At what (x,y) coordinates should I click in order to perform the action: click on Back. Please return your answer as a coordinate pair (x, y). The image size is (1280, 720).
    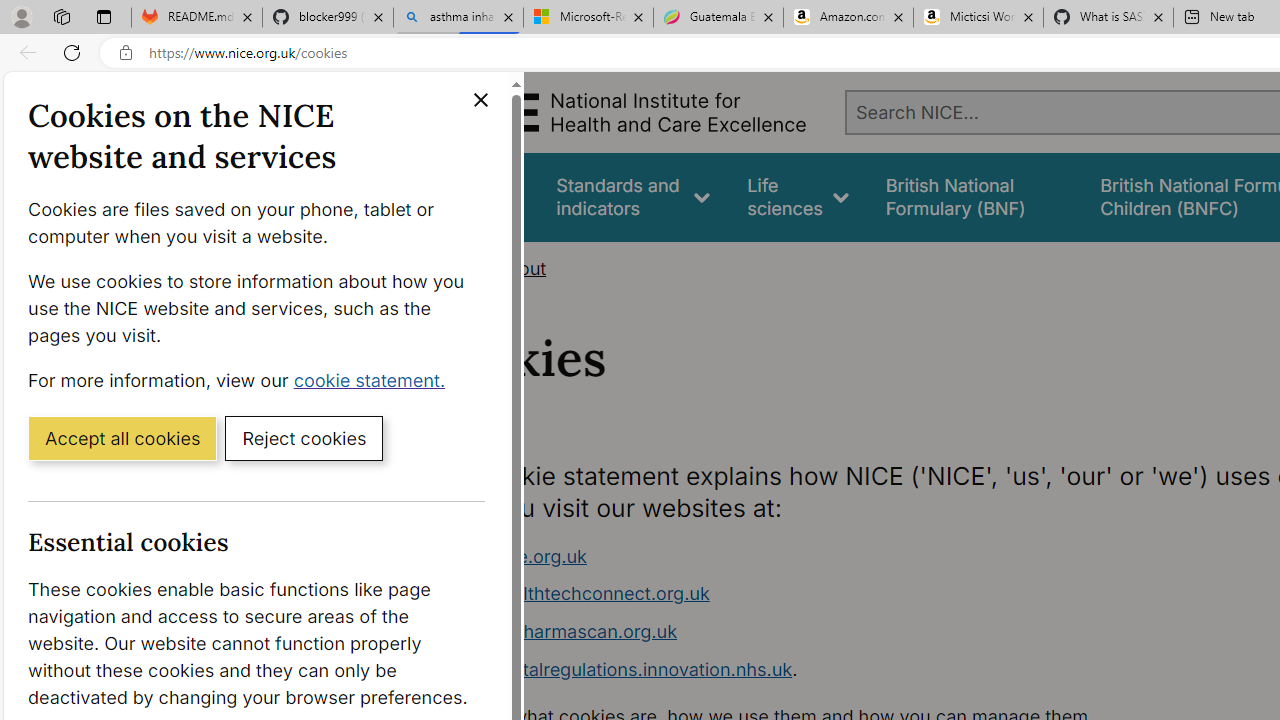
    Looking at the image, I should click on (24, 52).